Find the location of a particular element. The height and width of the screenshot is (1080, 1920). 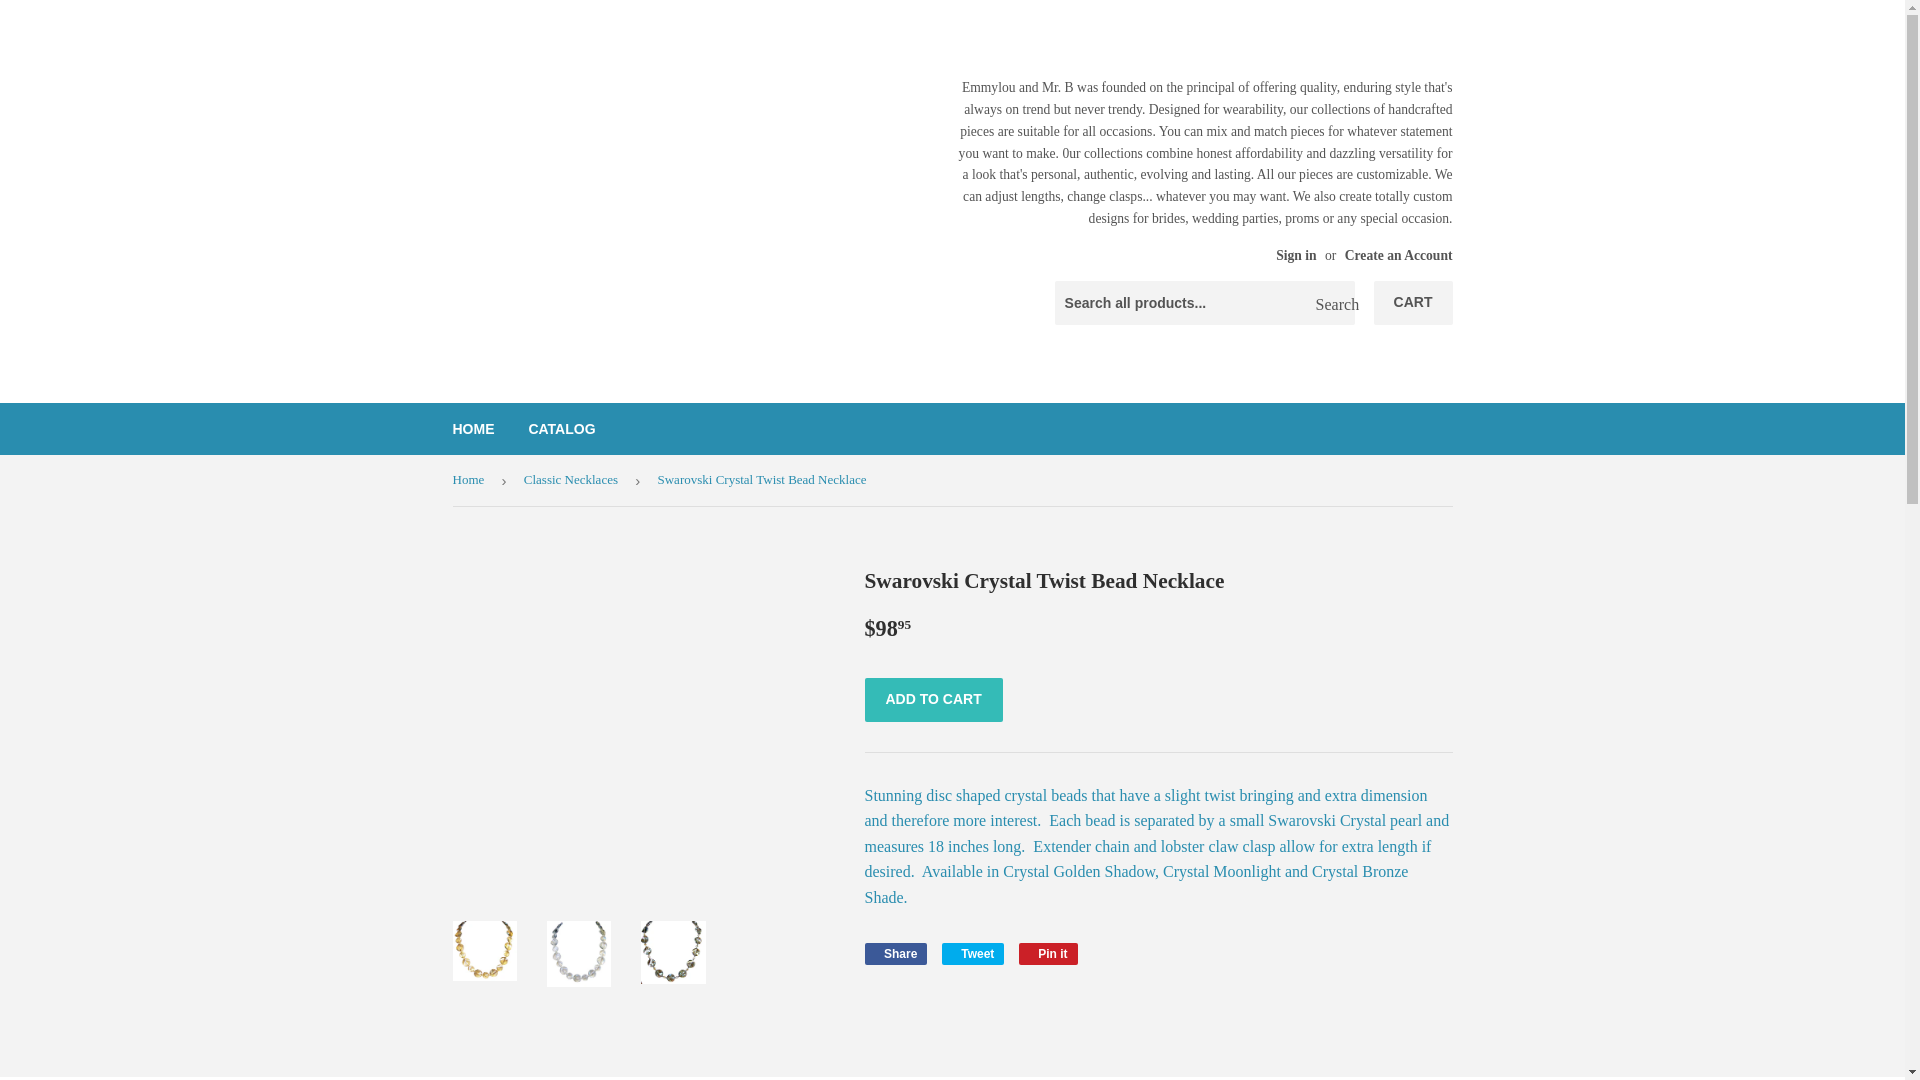

CATALOG is located at coordinates (1414, 302).